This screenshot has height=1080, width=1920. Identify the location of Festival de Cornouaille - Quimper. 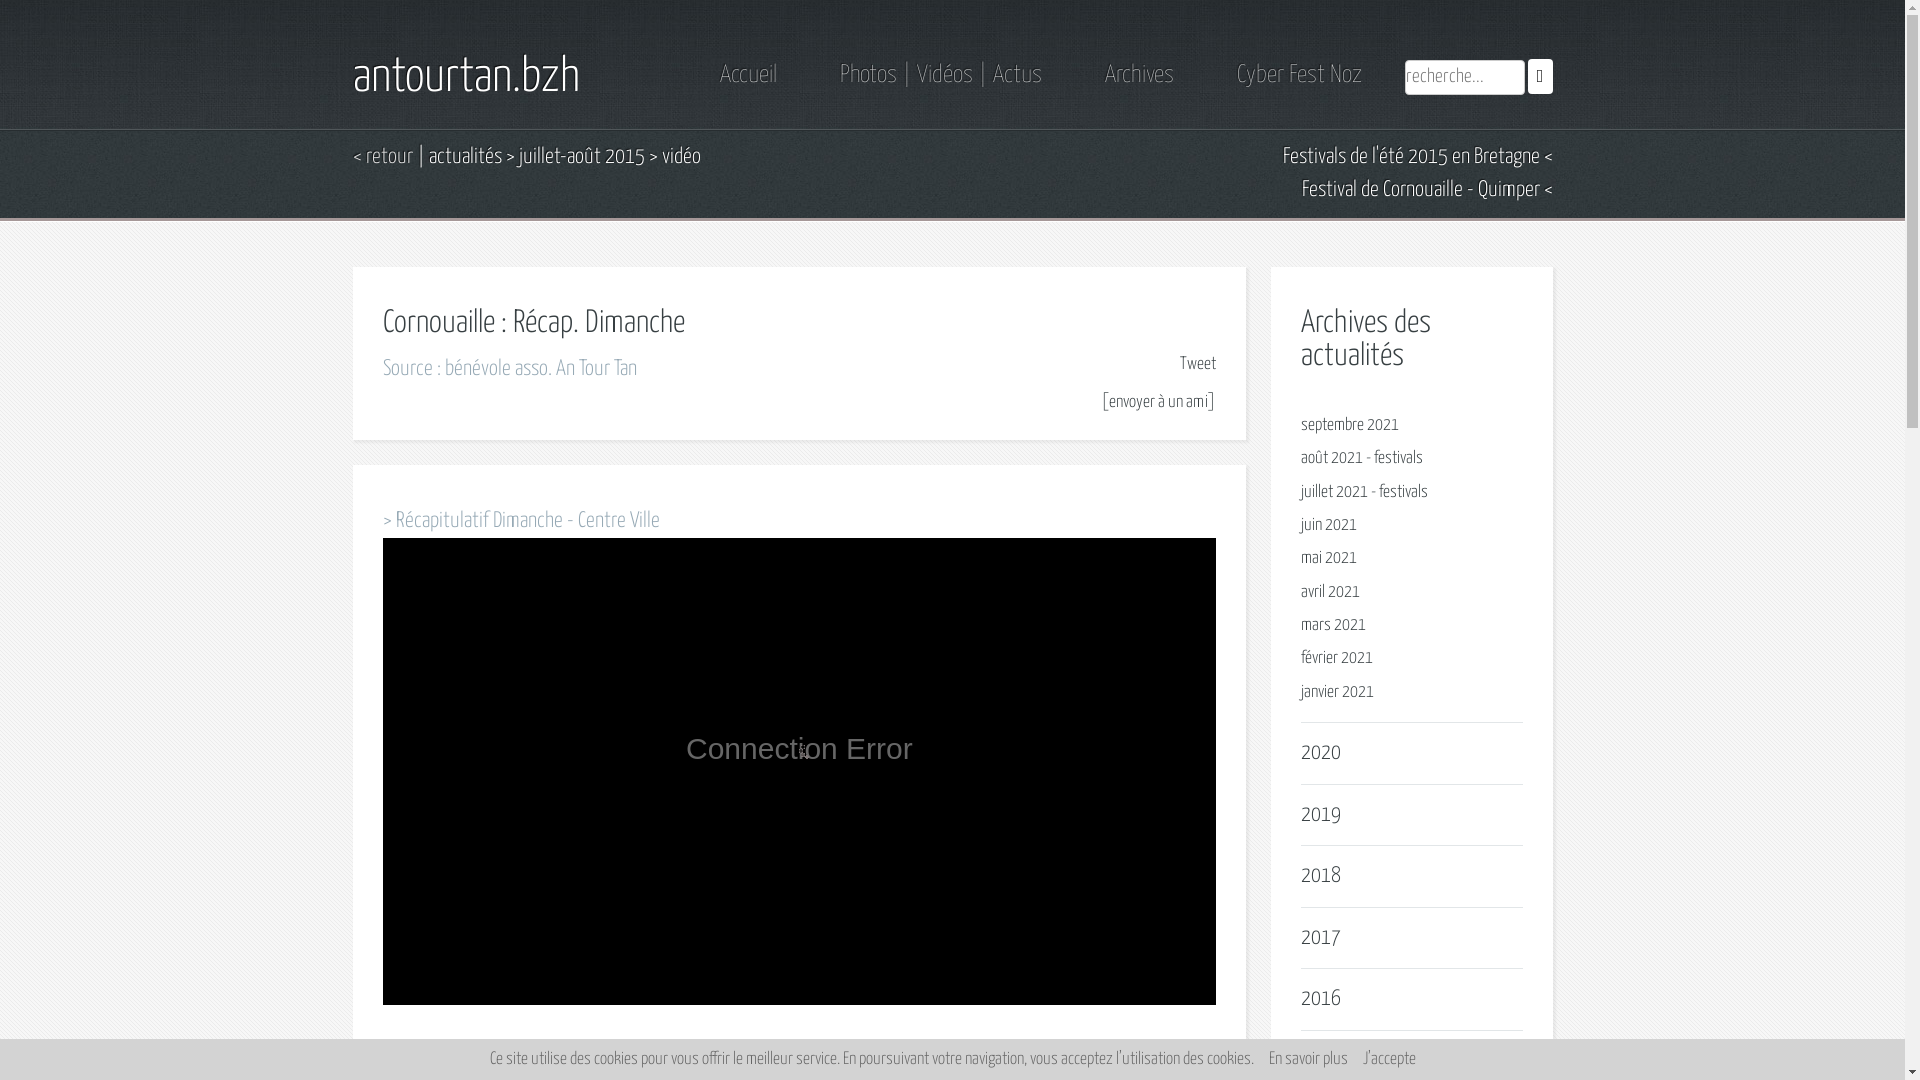
(1428, 206).